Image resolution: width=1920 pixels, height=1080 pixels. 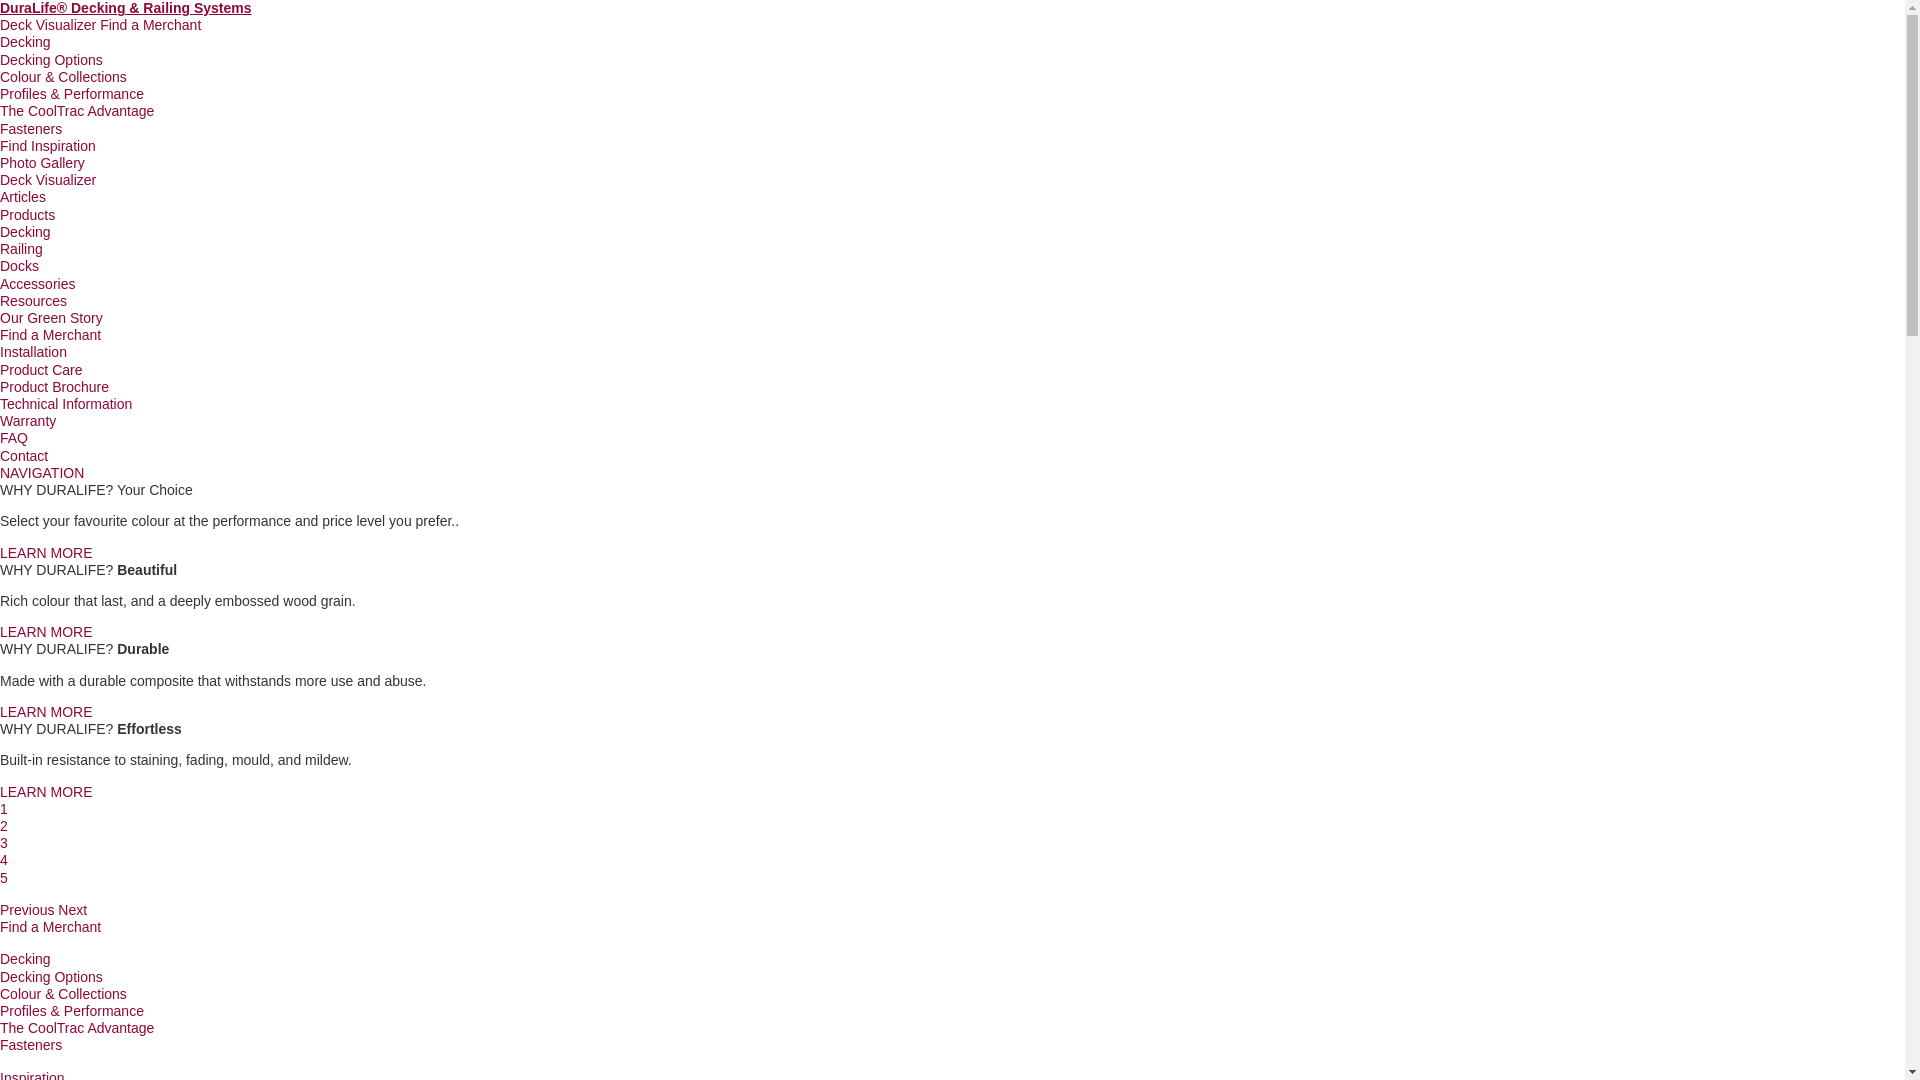 I want to click on Deck Visualizer, so click(x=48, y=25).